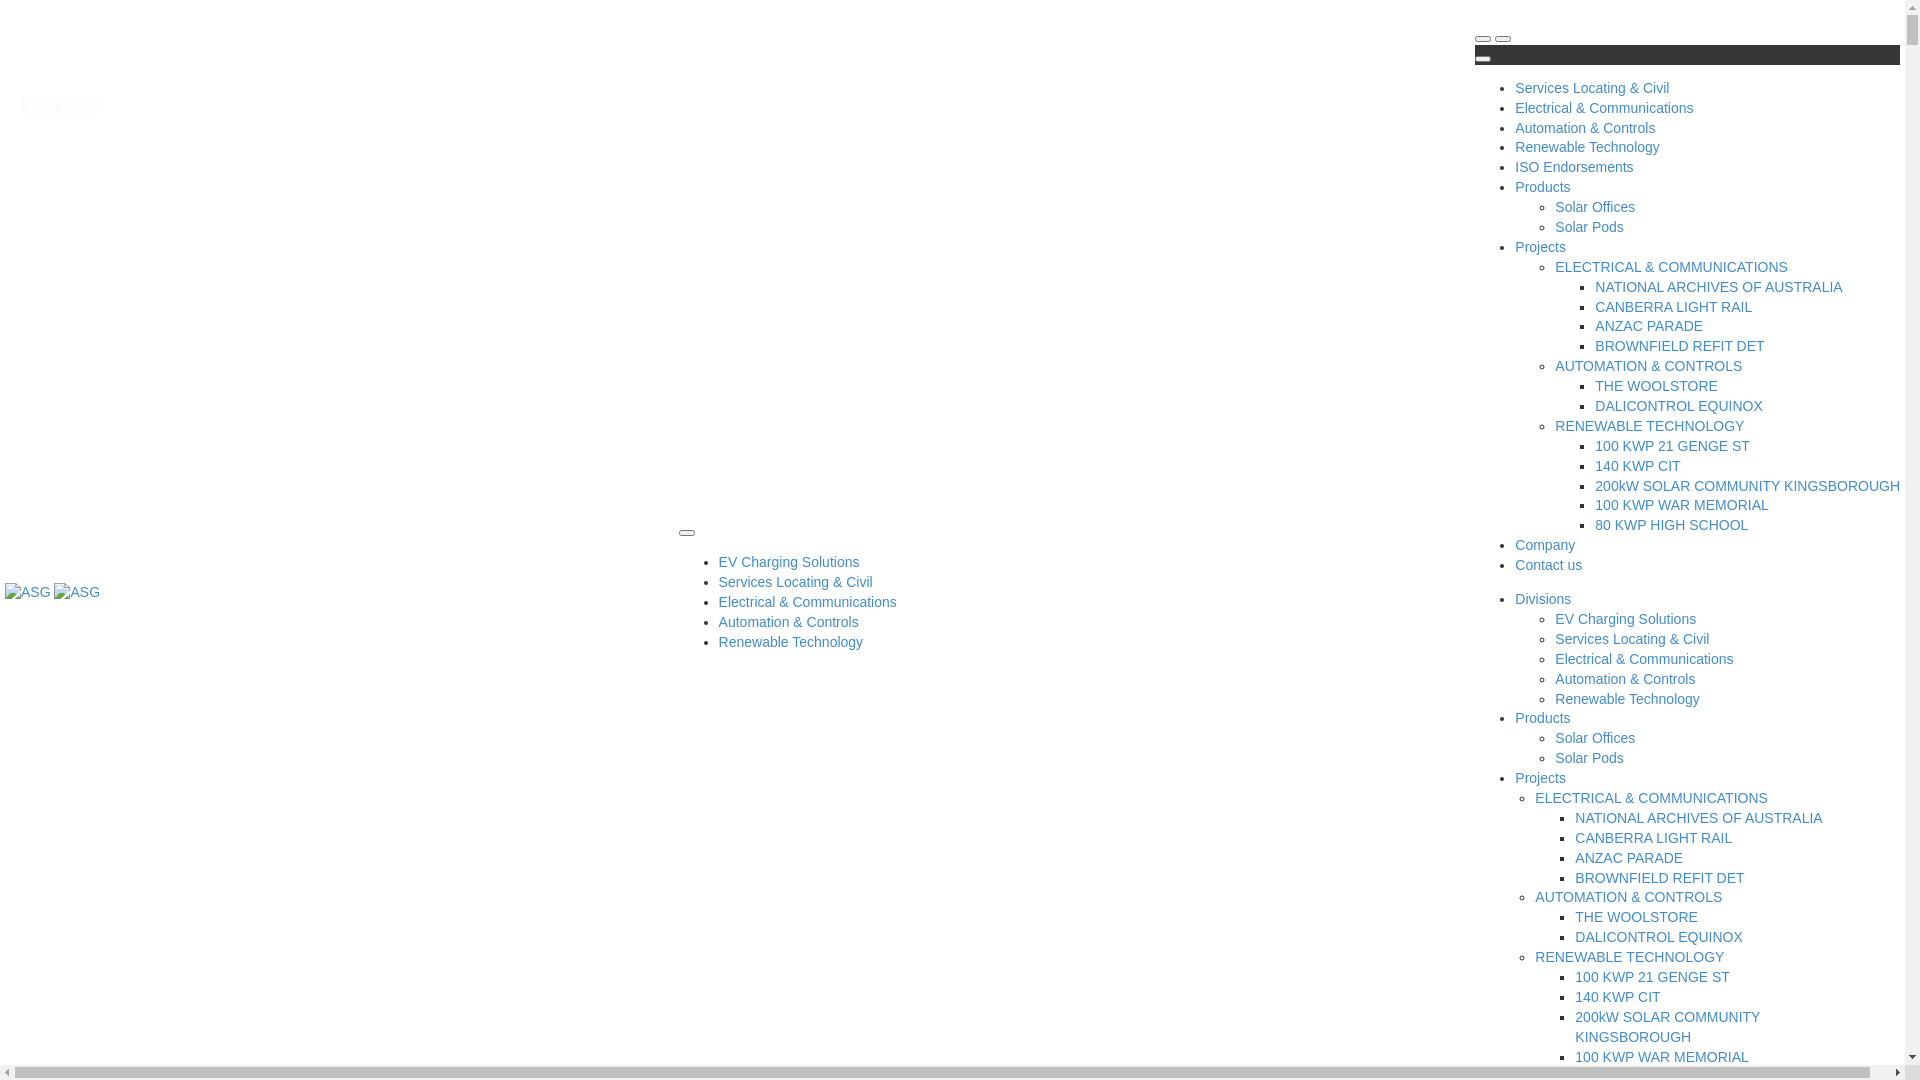 The image size is (1920, 1080). I want to click on 200kW SOLAR COMMUNITY KINGSBOROUGH, so click(1748, 486).